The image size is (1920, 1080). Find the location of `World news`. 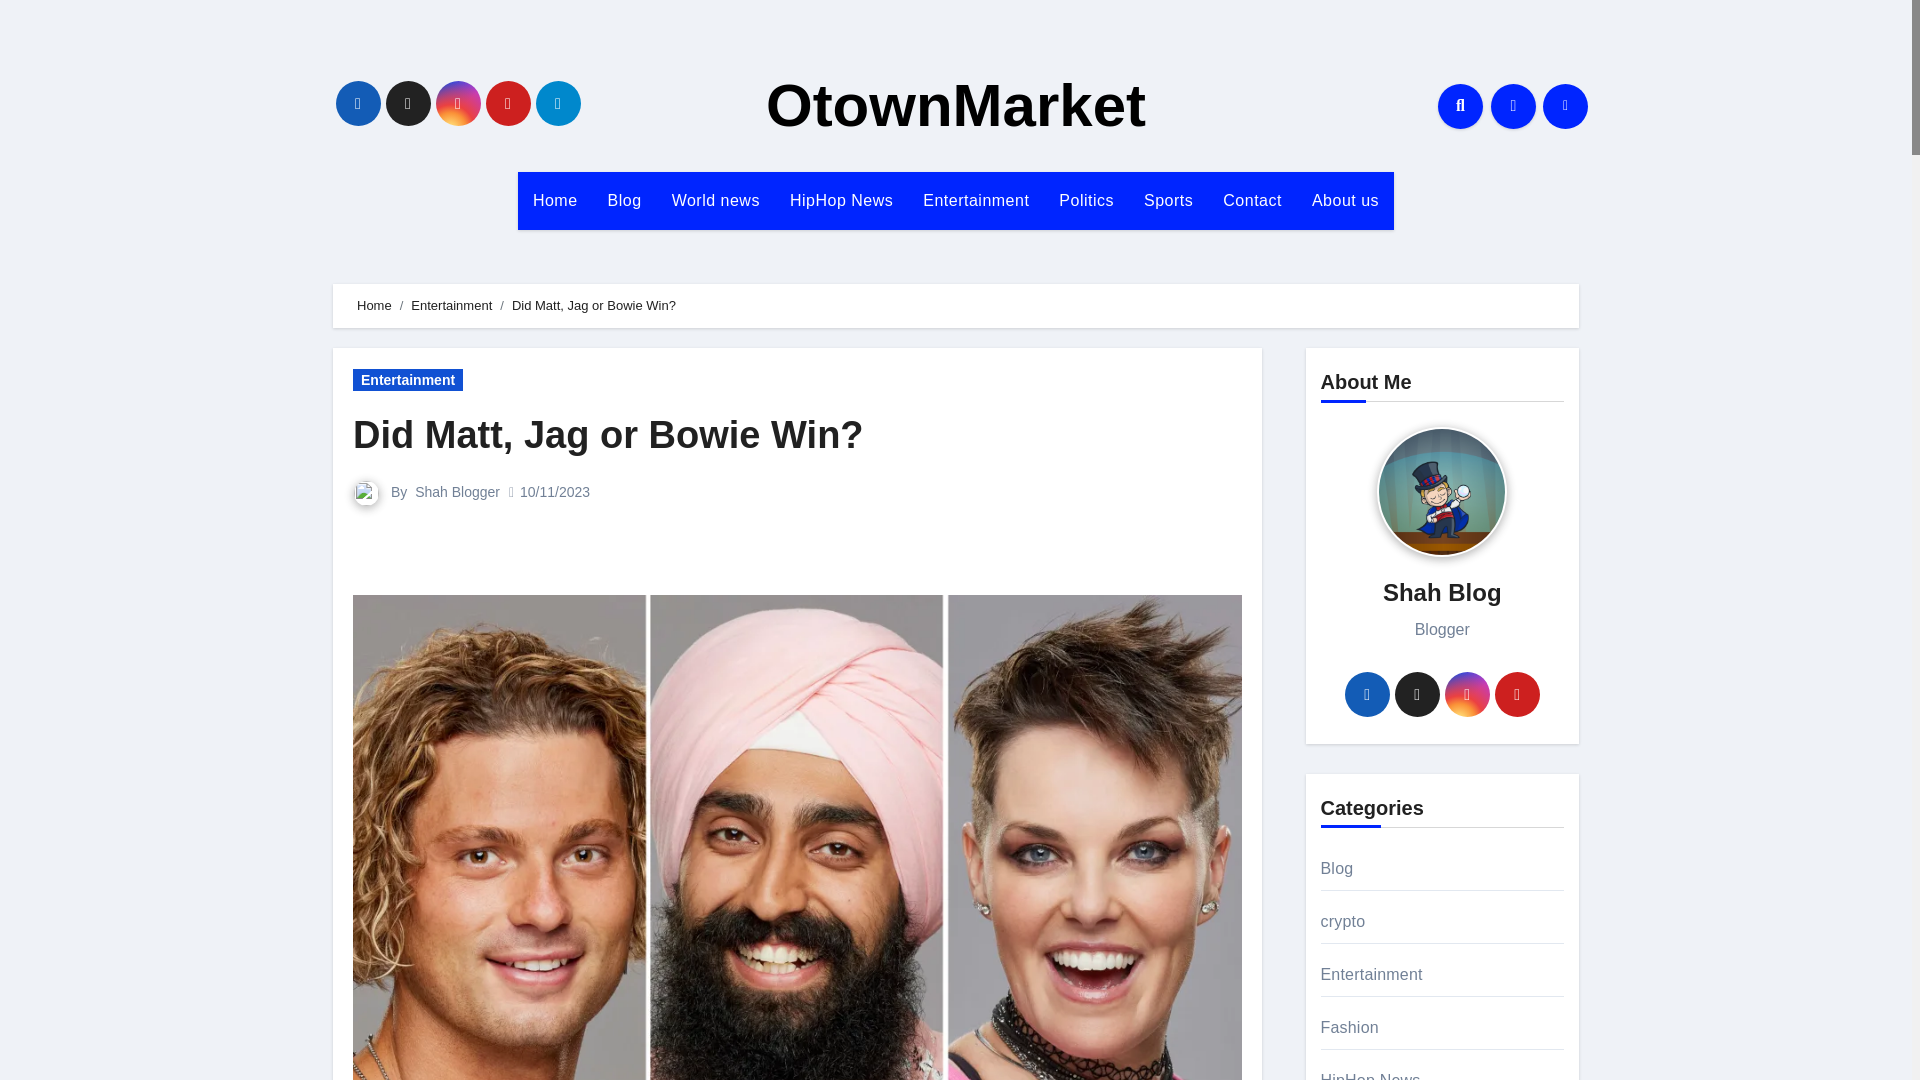

World news is located at coordinates (716, 200).